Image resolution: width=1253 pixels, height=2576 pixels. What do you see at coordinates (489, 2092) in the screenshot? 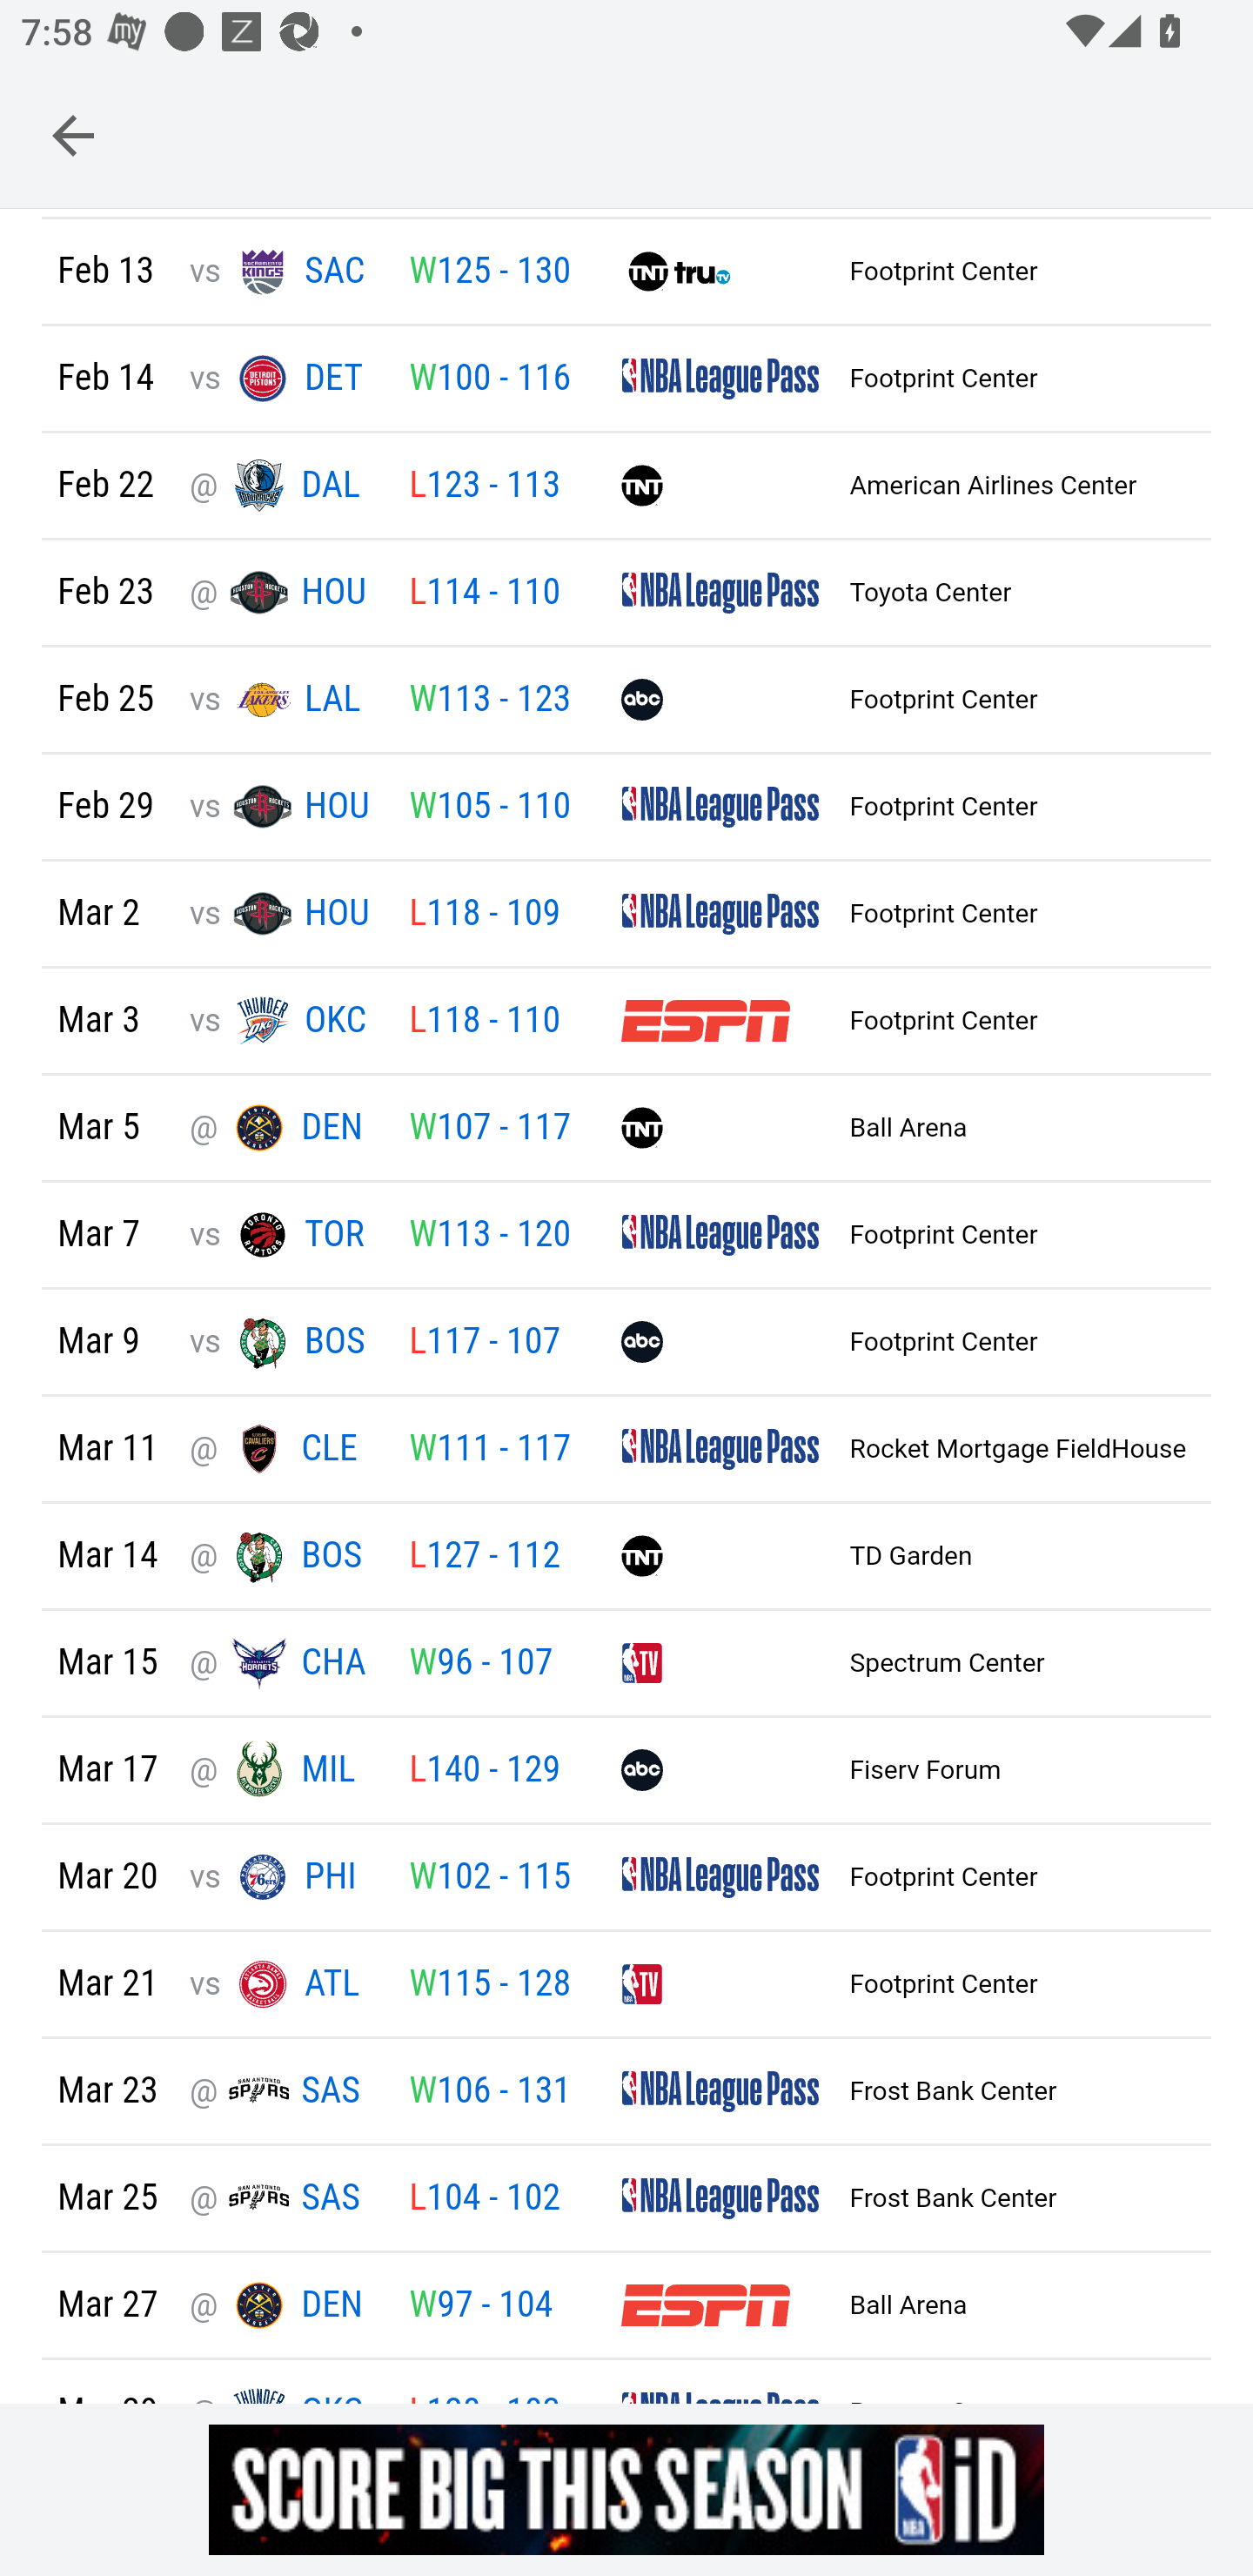
I see `W106 - 131 W 106 - 131` at bounding box center [489, 2092].